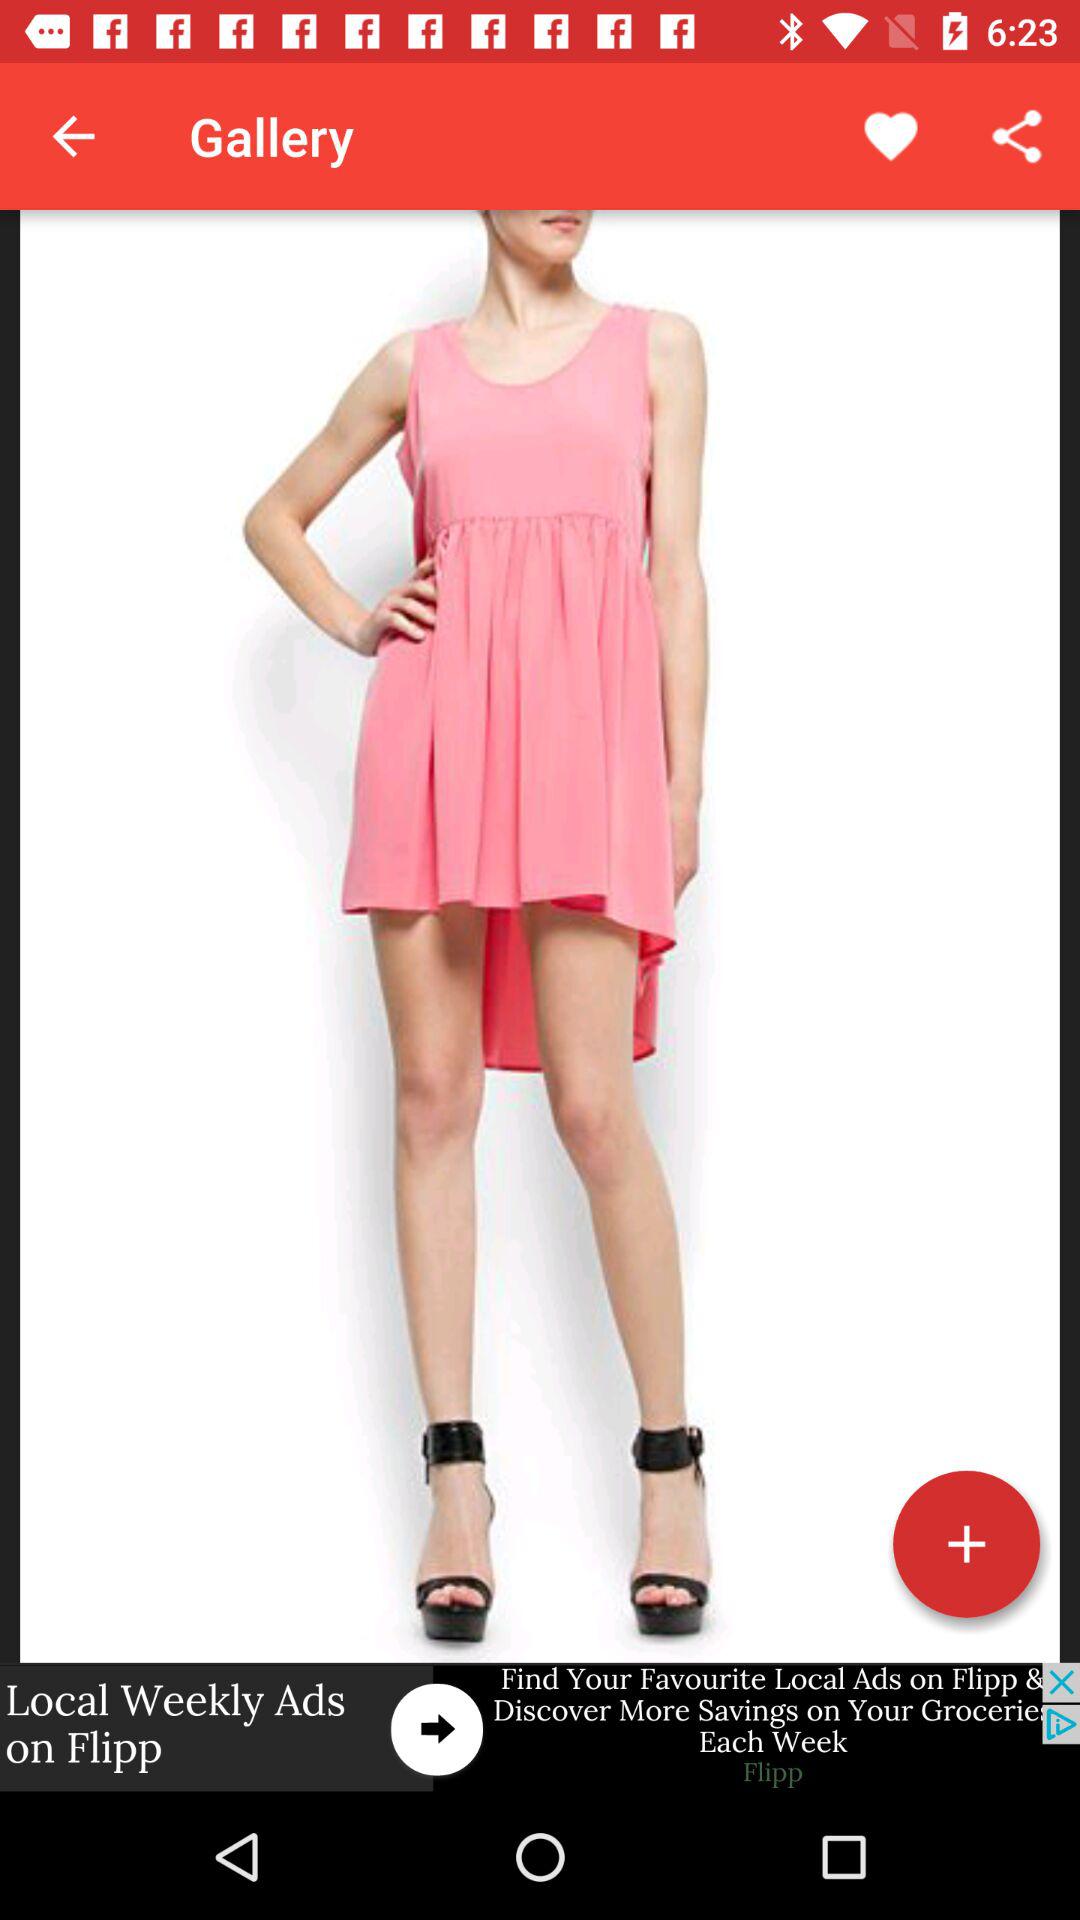 Image resolution: width=1080 pixels, height=1920 pixels. I want to click on open advertisement, so click(540, 1728).